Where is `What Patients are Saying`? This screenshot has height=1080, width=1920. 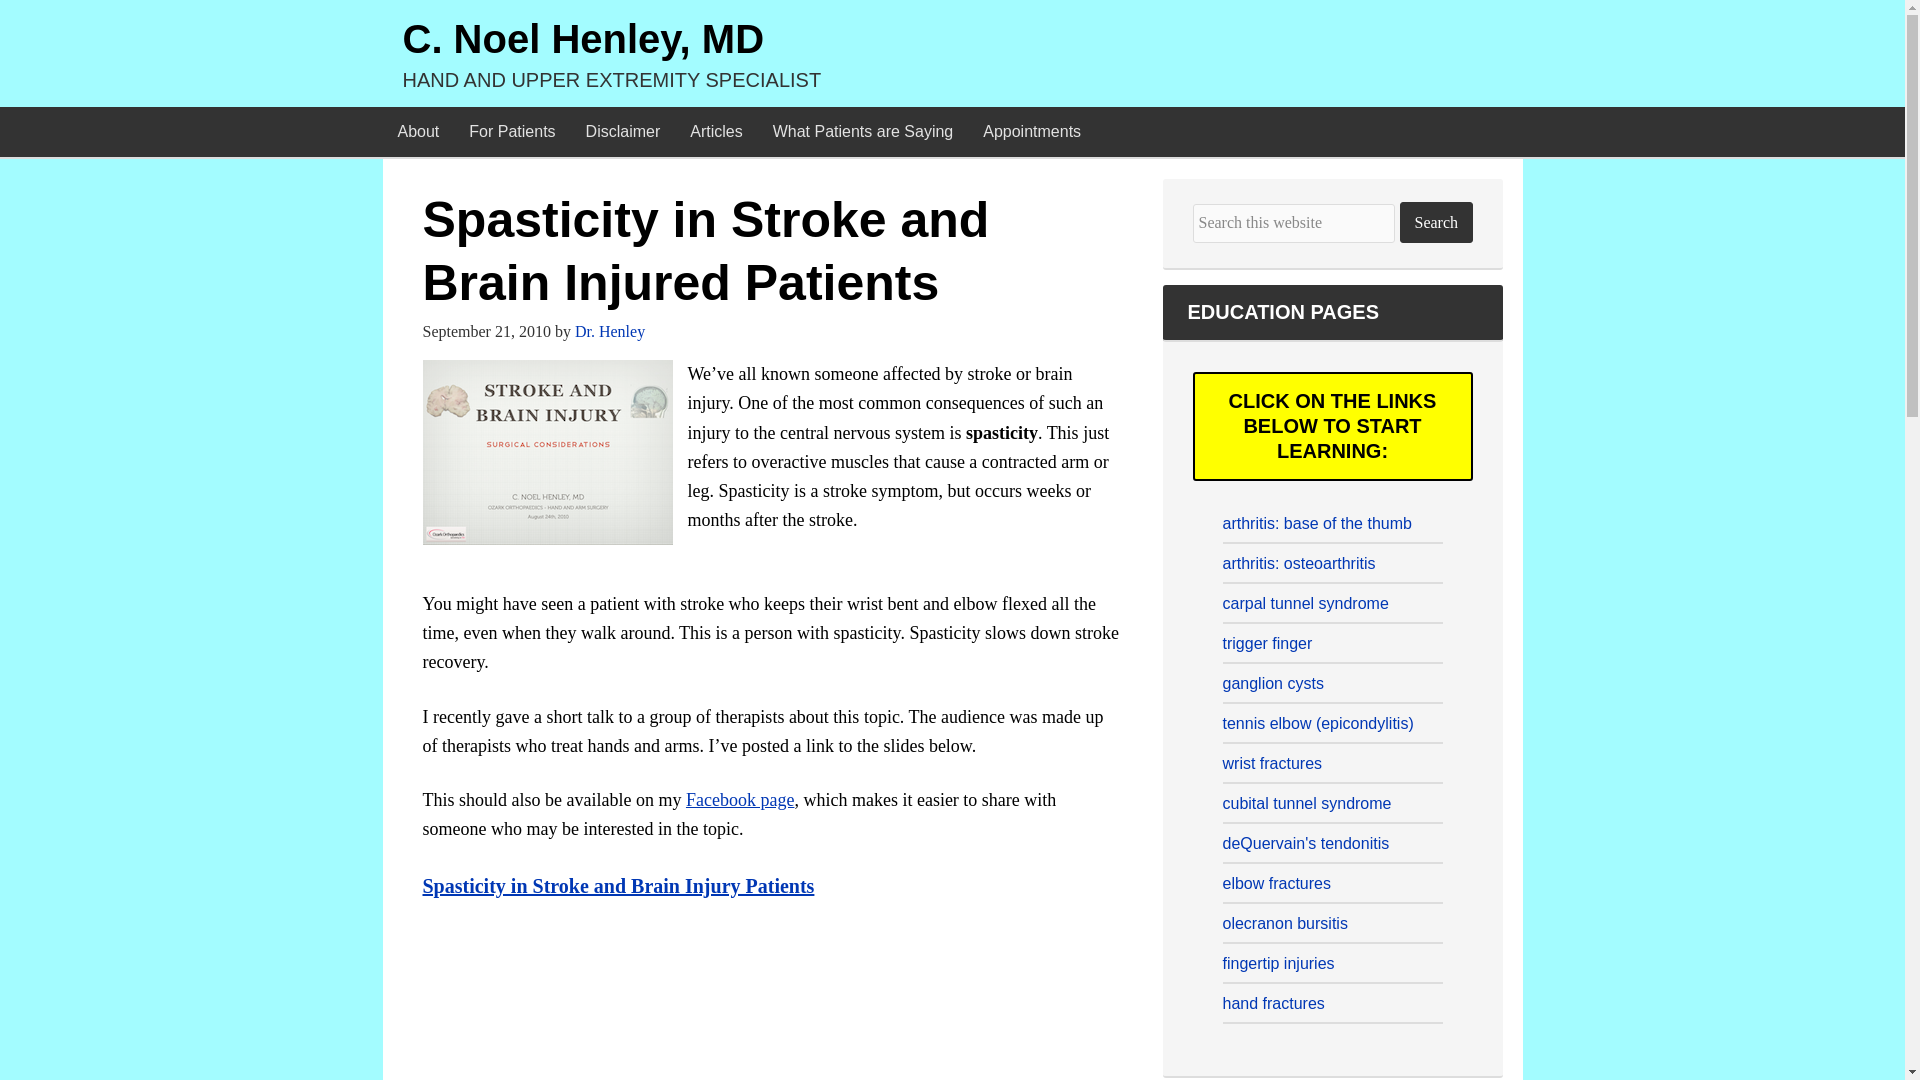
What Patients are Saying is located at coordinates (864, 131).